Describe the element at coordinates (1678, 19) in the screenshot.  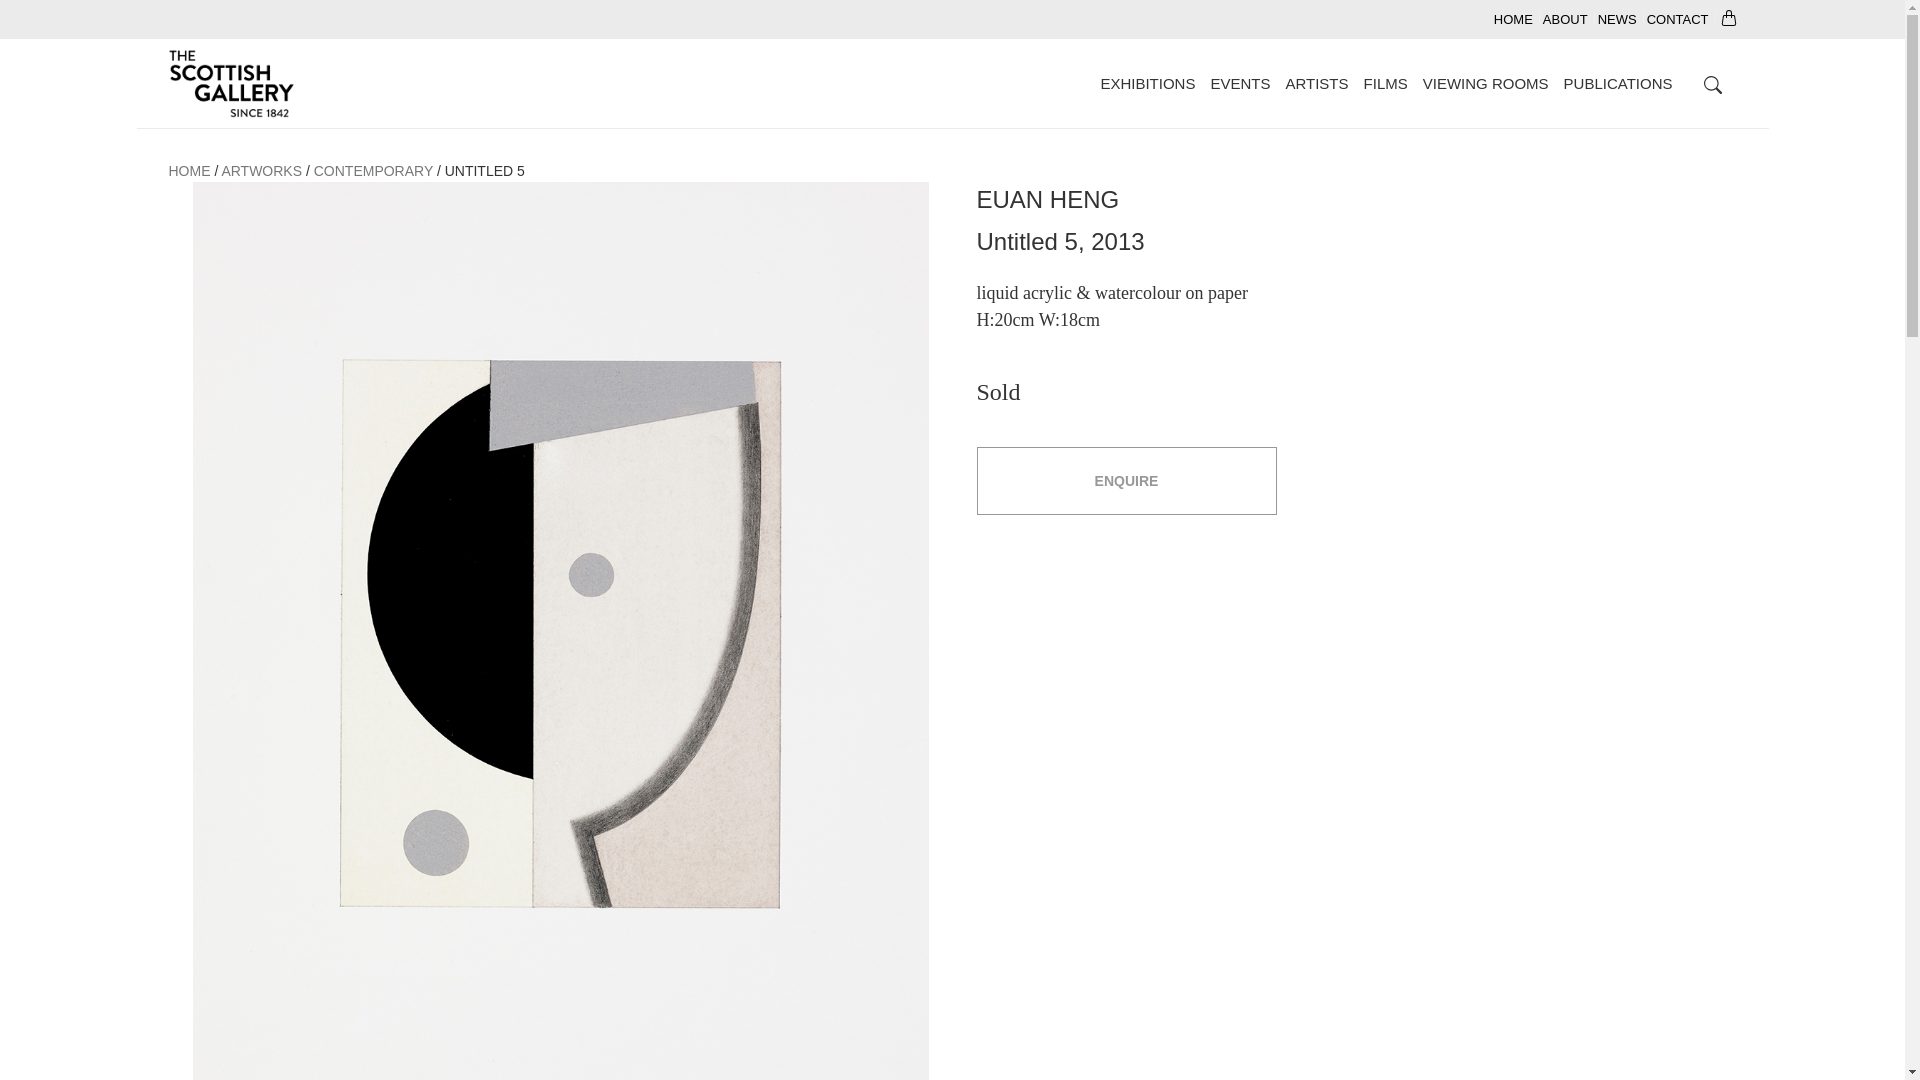
I see `CONTACT` at that location.